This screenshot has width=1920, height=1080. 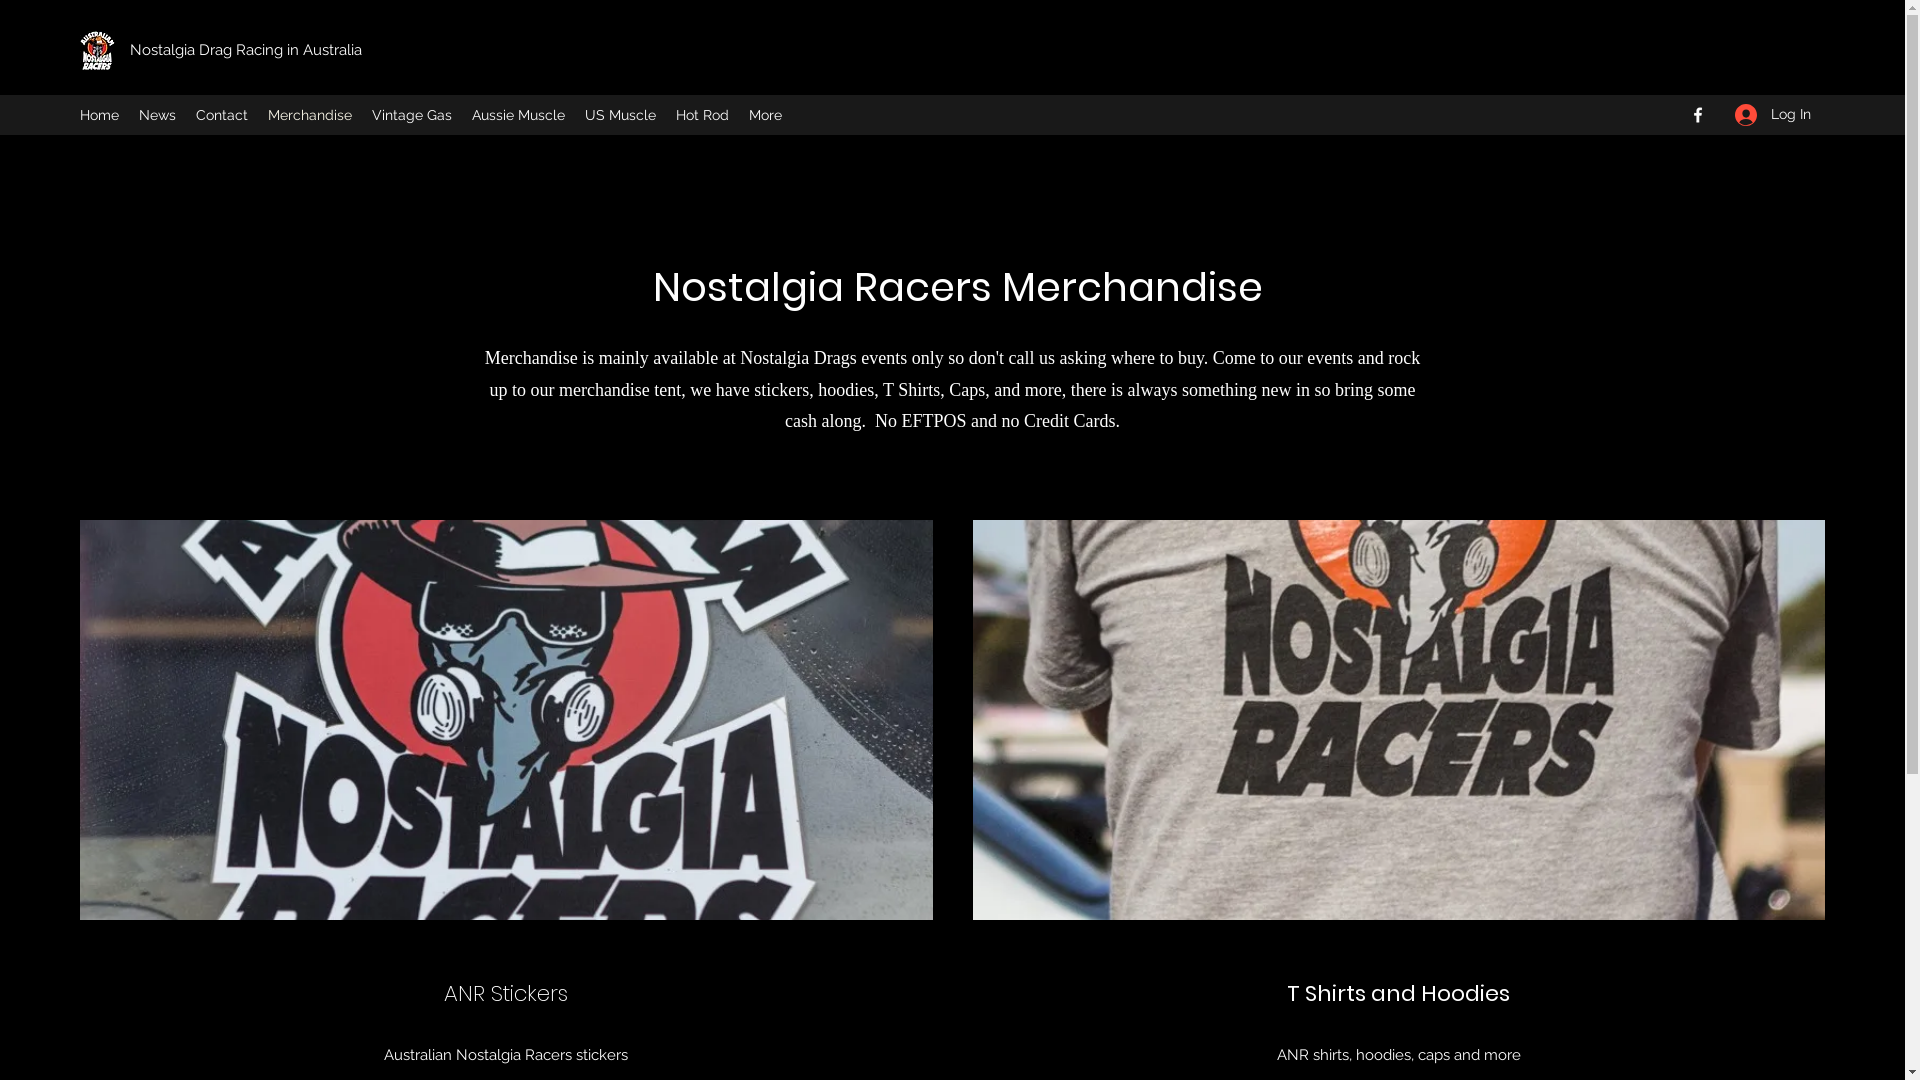 I want to click on Vintage Gas, so click(x=412, y=115).